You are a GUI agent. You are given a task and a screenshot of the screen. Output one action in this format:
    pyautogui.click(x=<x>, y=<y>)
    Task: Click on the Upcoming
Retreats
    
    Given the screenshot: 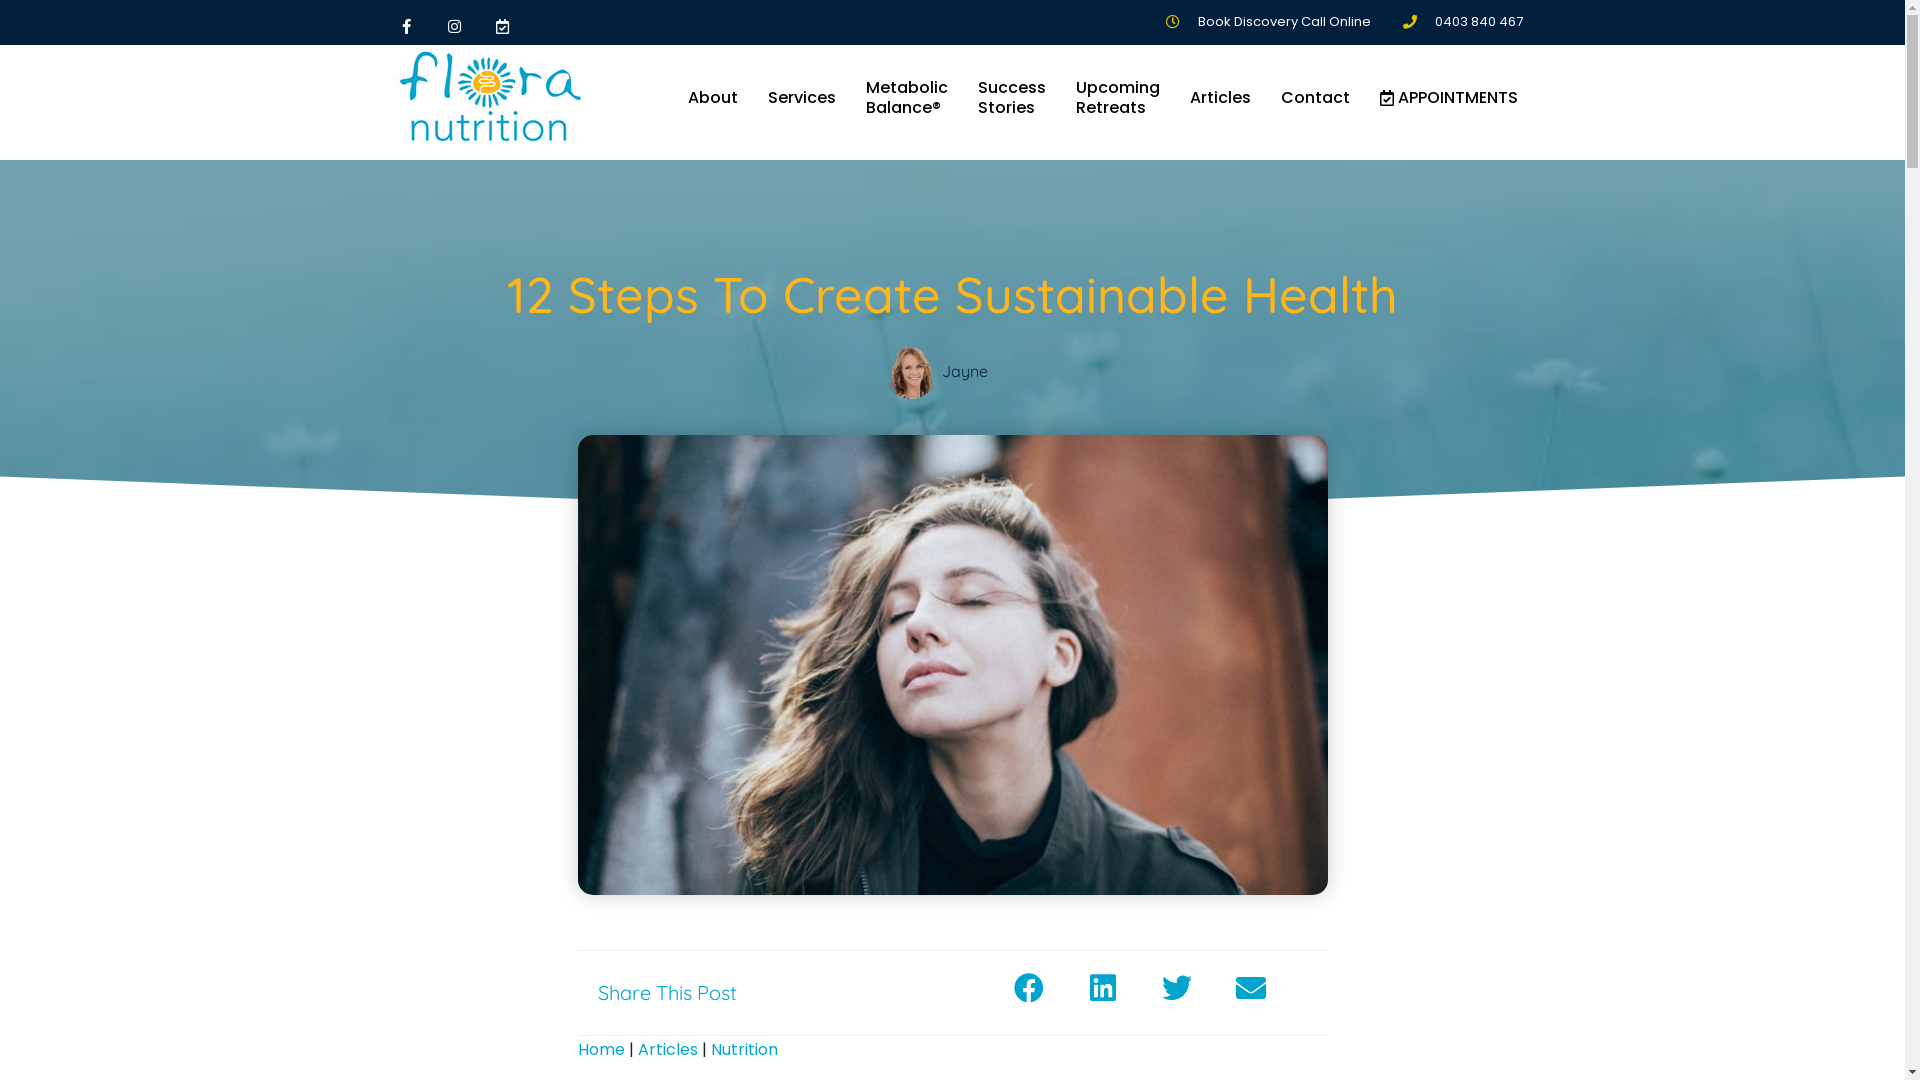 What is the action you would take?
    pyautogui.click(x=1117, y=98)
    